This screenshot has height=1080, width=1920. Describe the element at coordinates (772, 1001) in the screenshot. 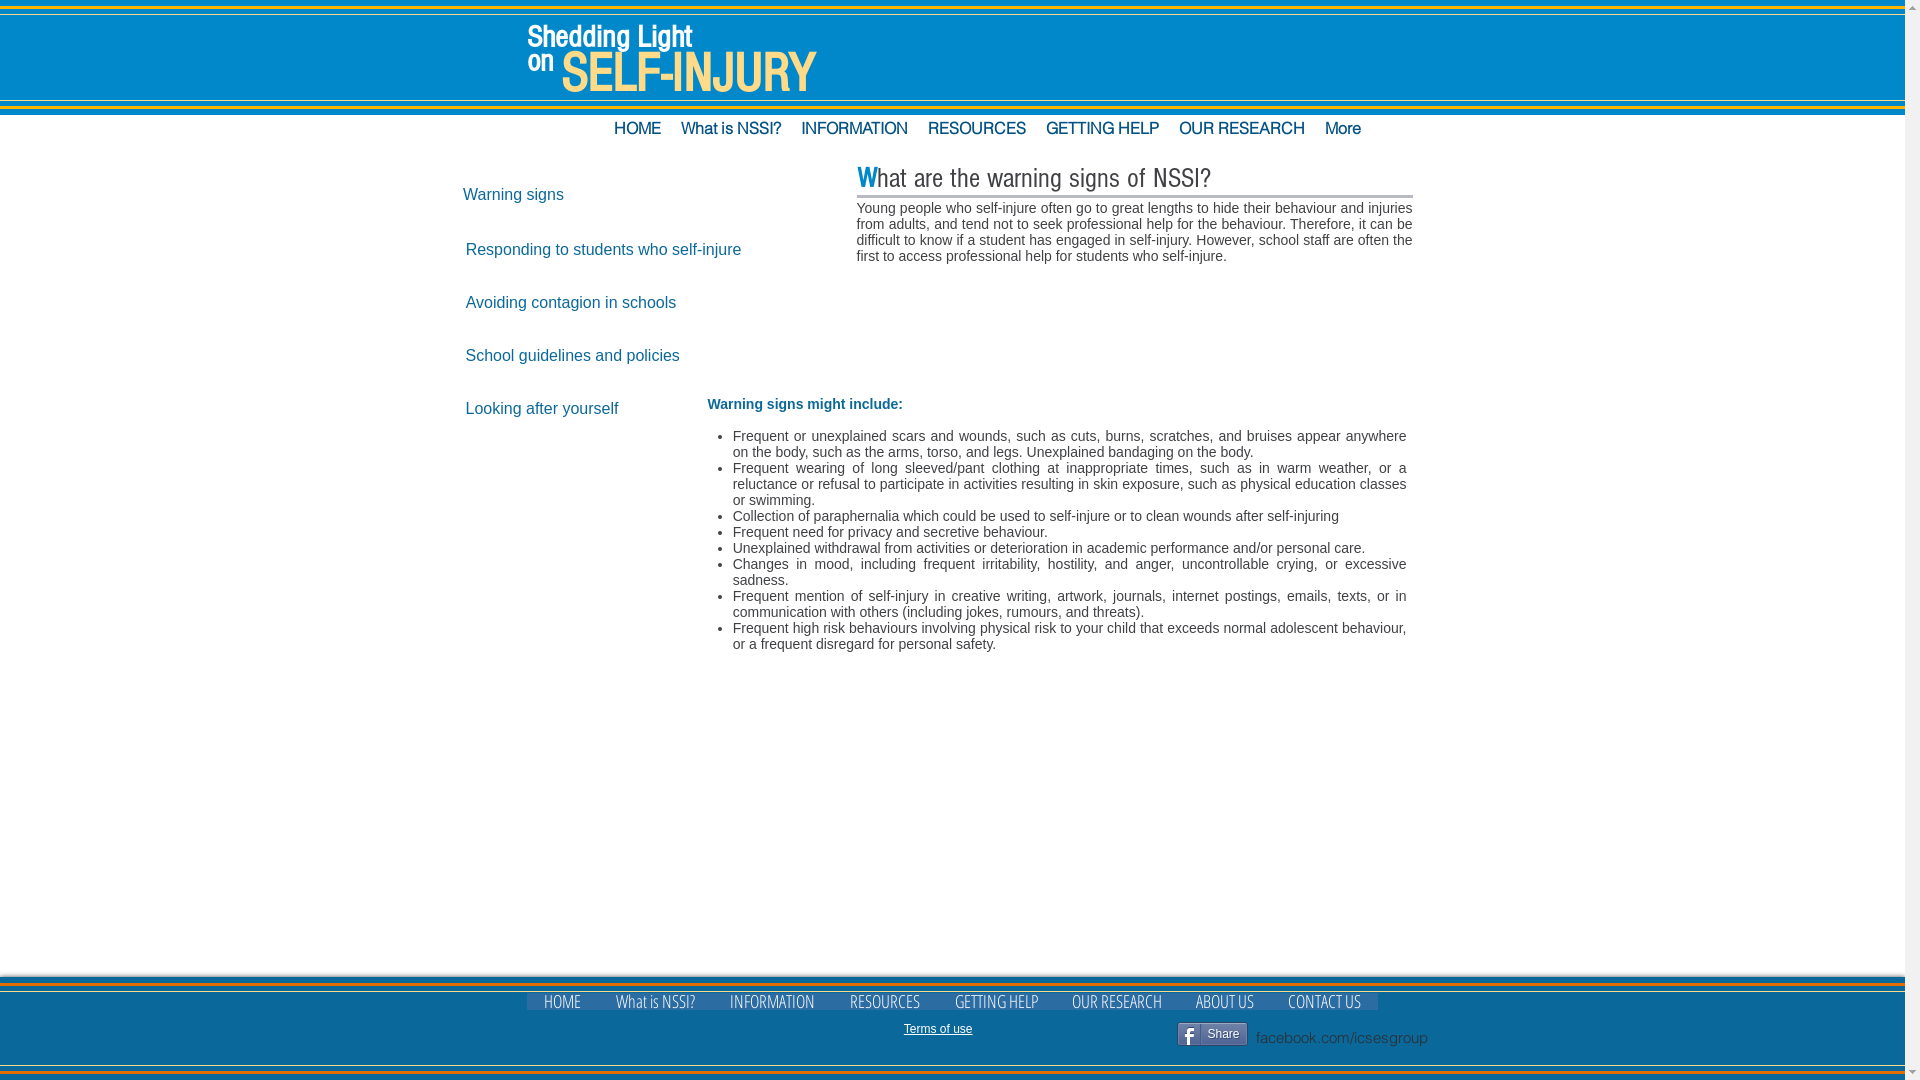

I see `INFORMATION` at that location.